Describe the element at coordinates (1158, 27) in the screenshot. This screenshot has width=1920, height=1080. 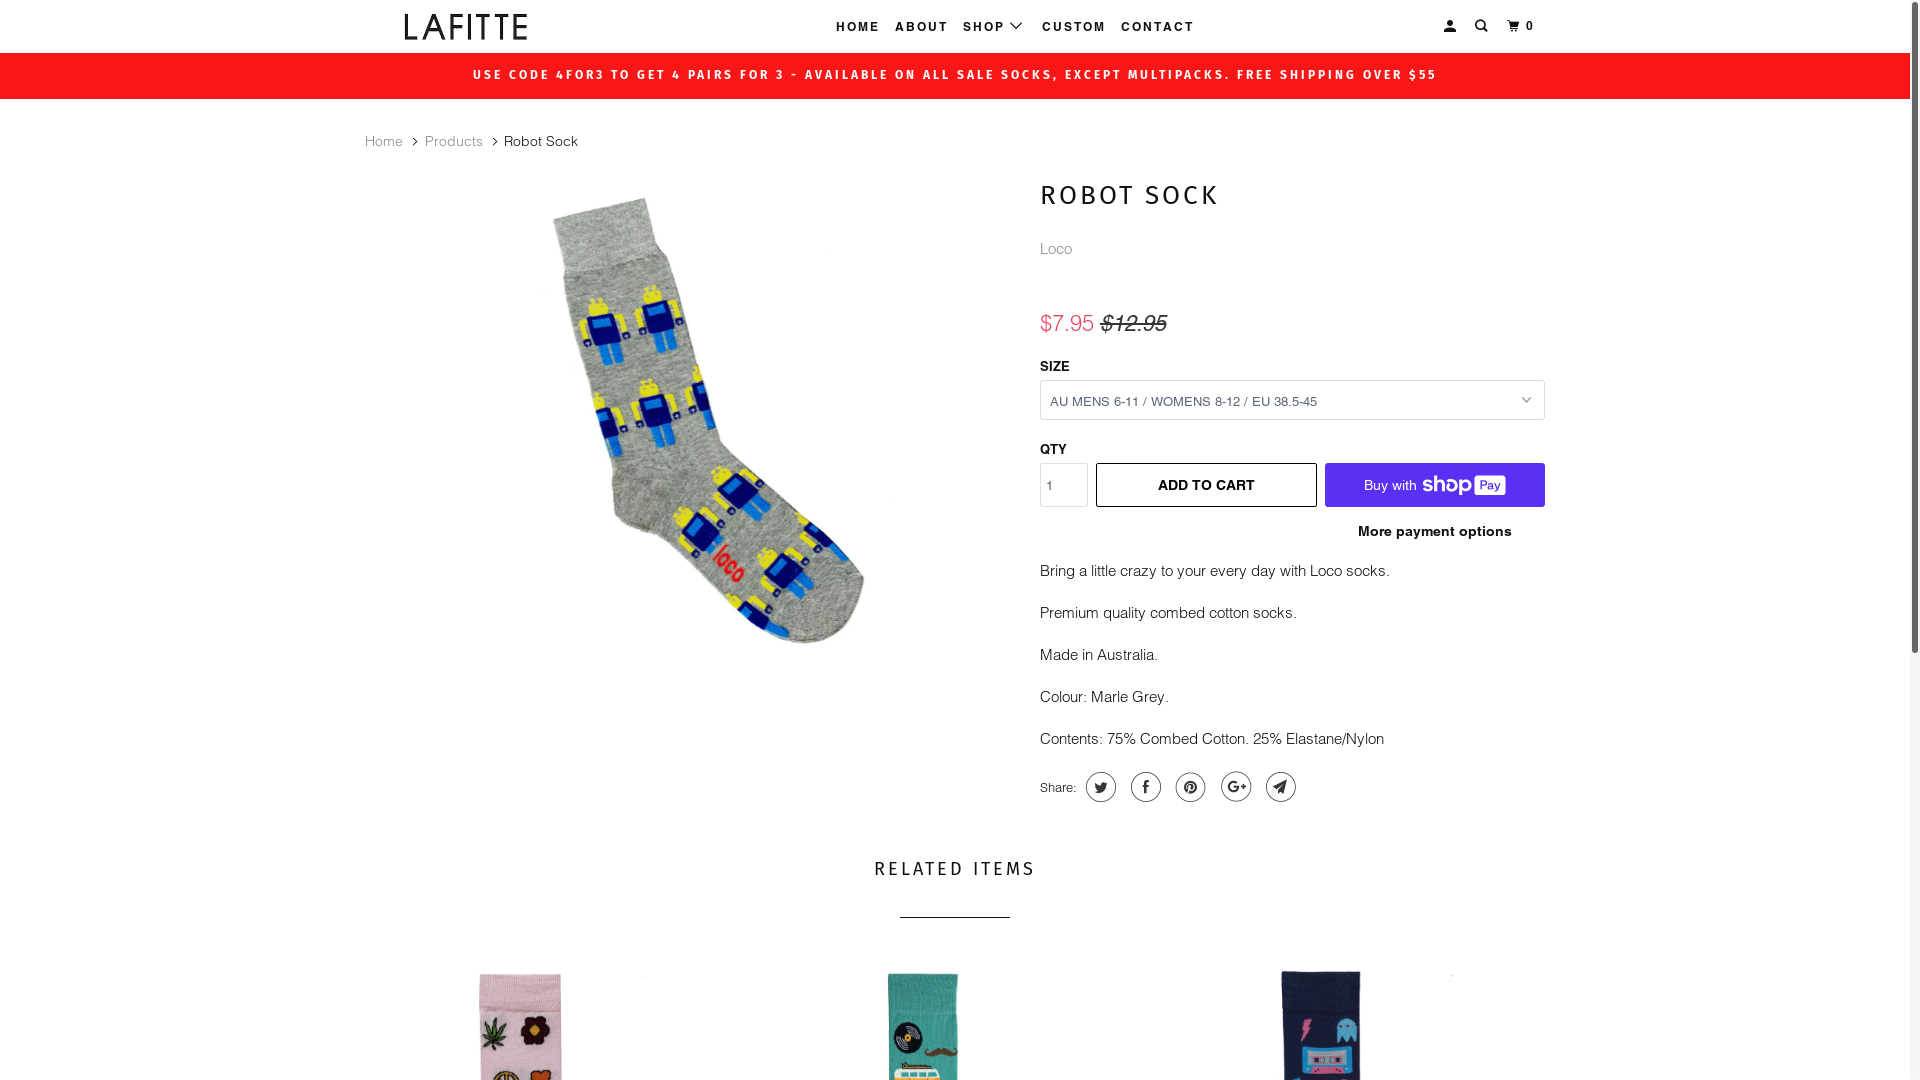
I see `CONTACT` at that location.